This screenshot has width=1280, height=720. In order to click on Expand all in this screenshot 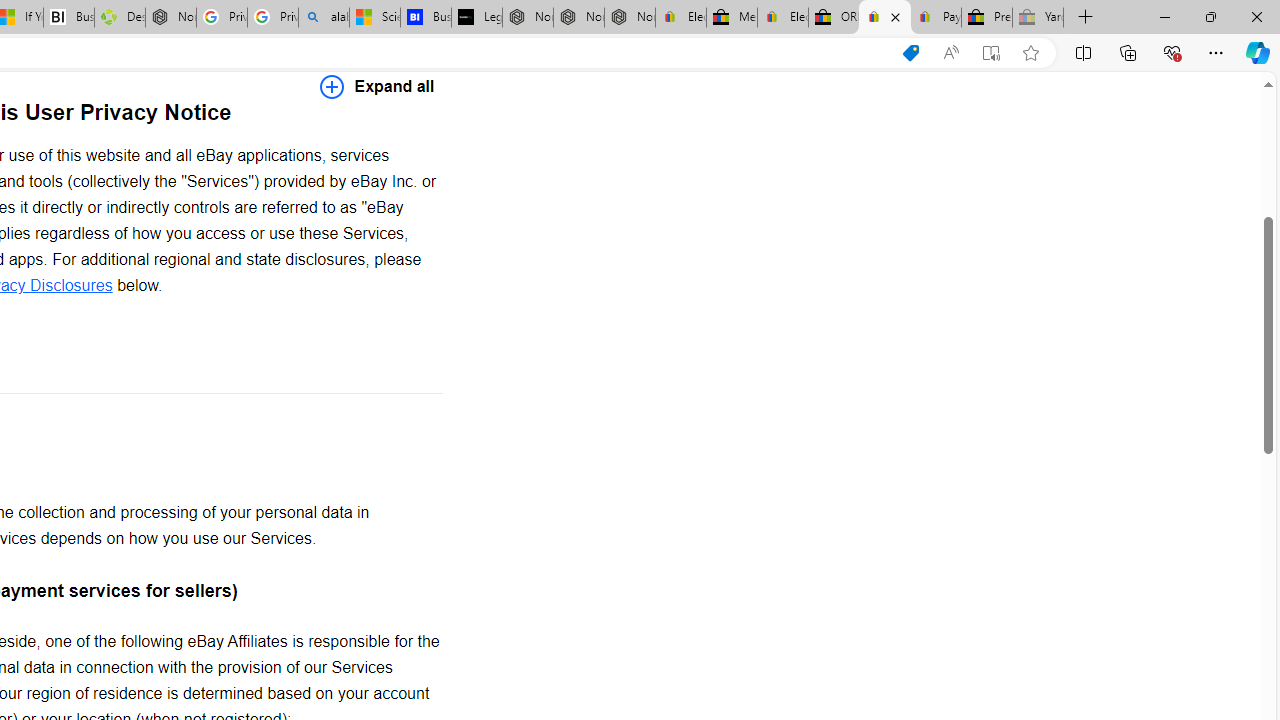, I will do `click(377, 86)`.